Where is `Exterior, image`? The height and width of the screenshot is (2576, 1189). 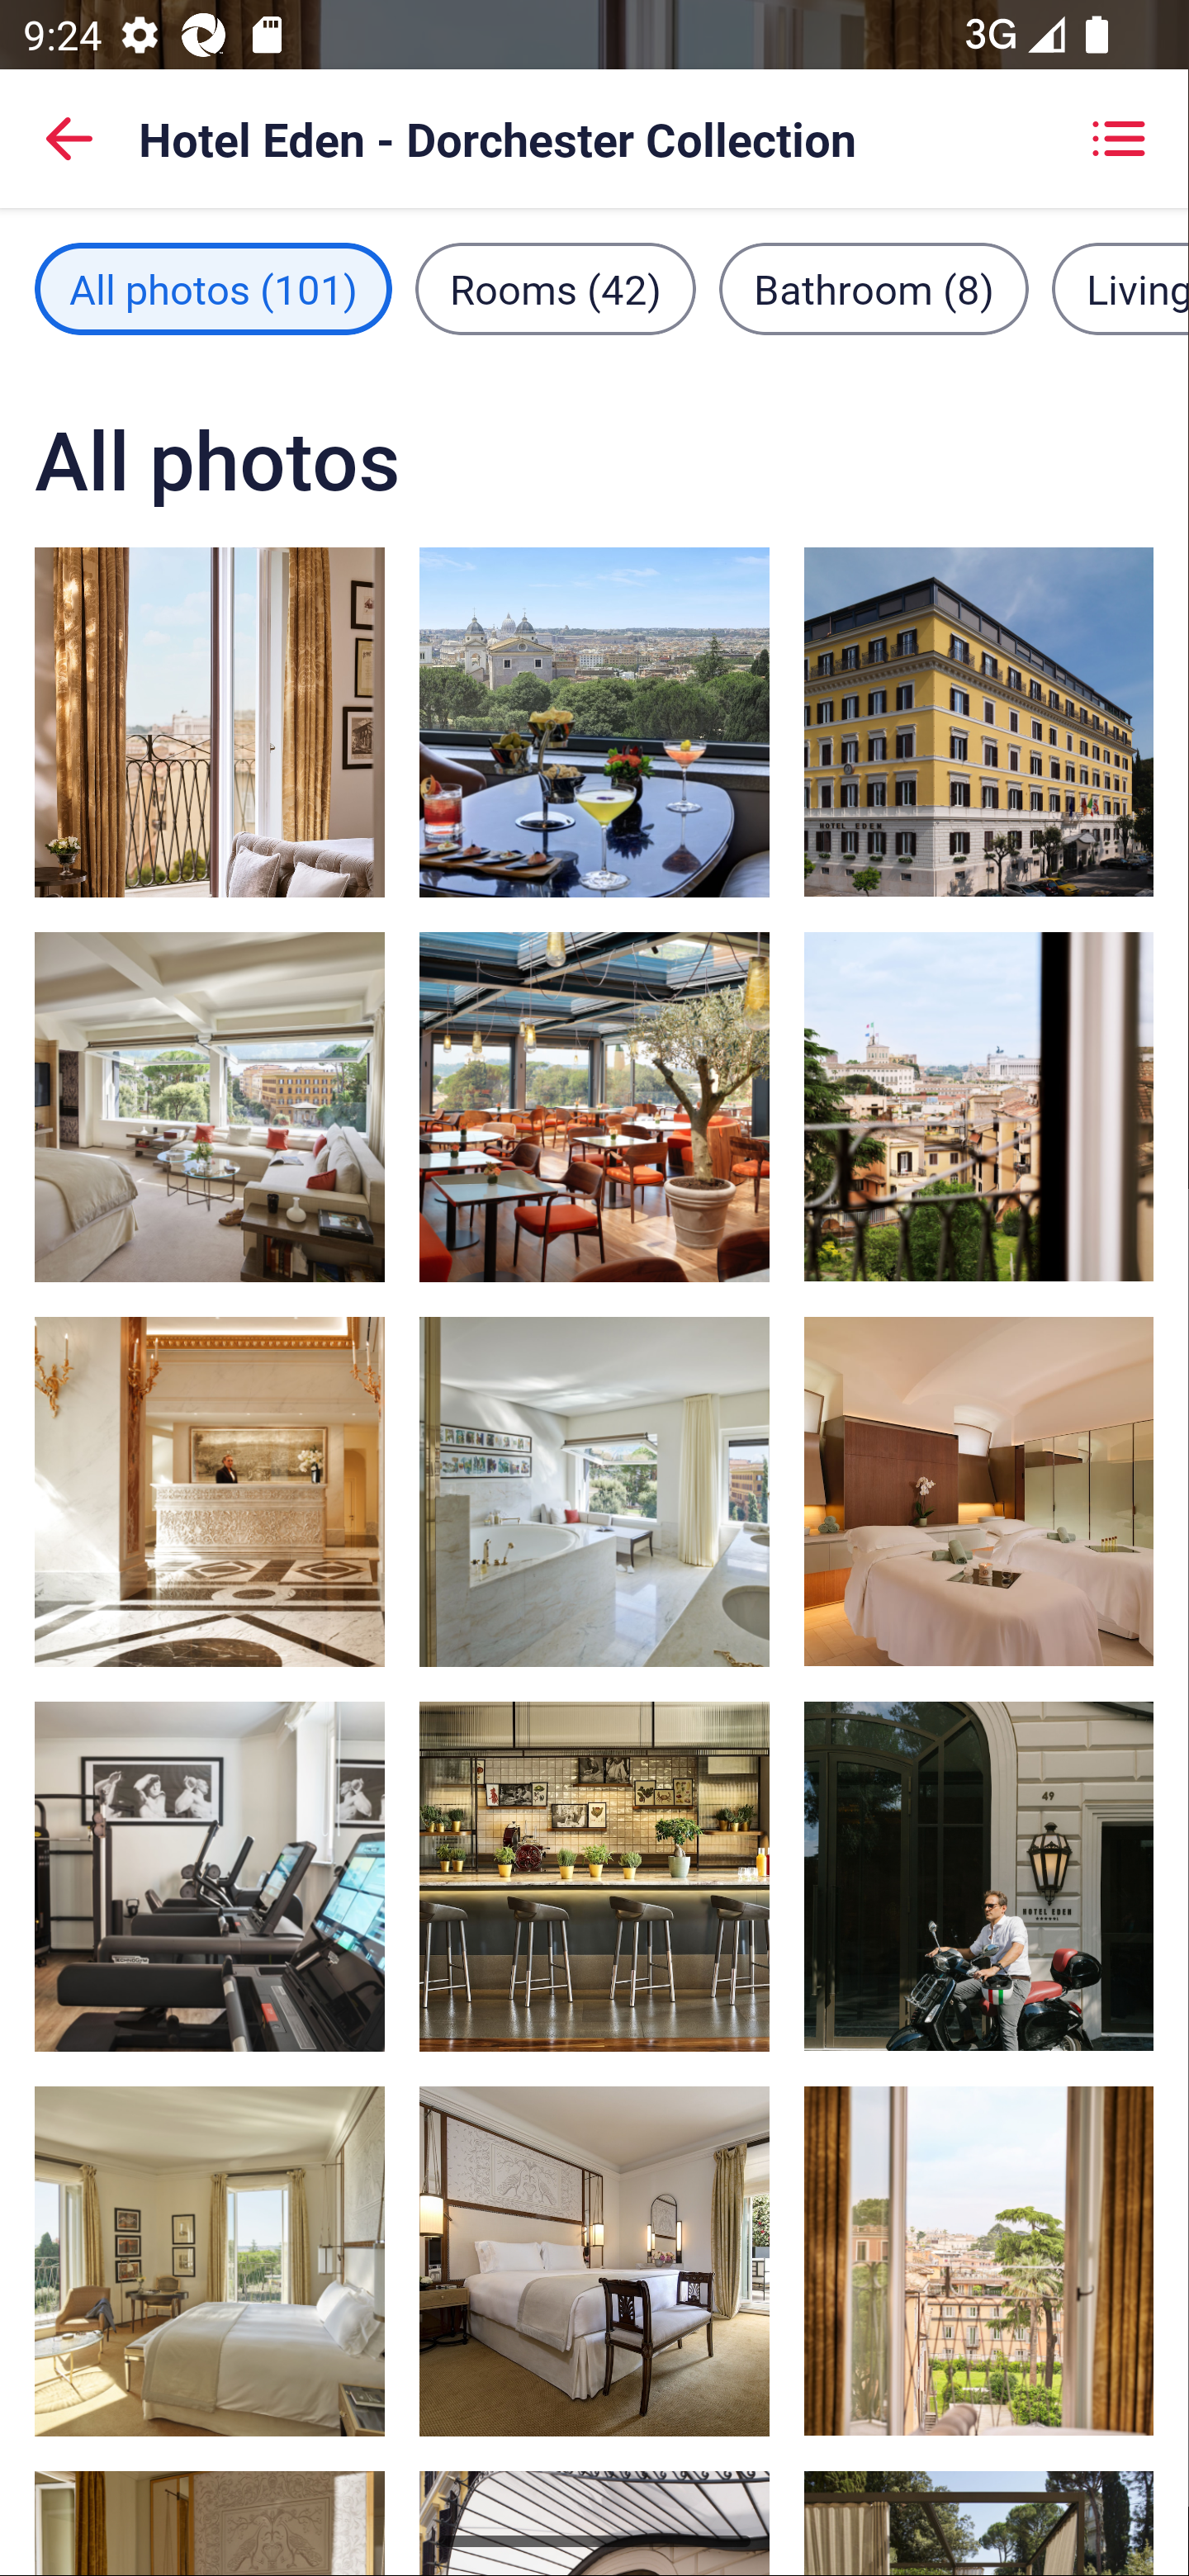
Exterior, image is located at coordinates (978, 721).